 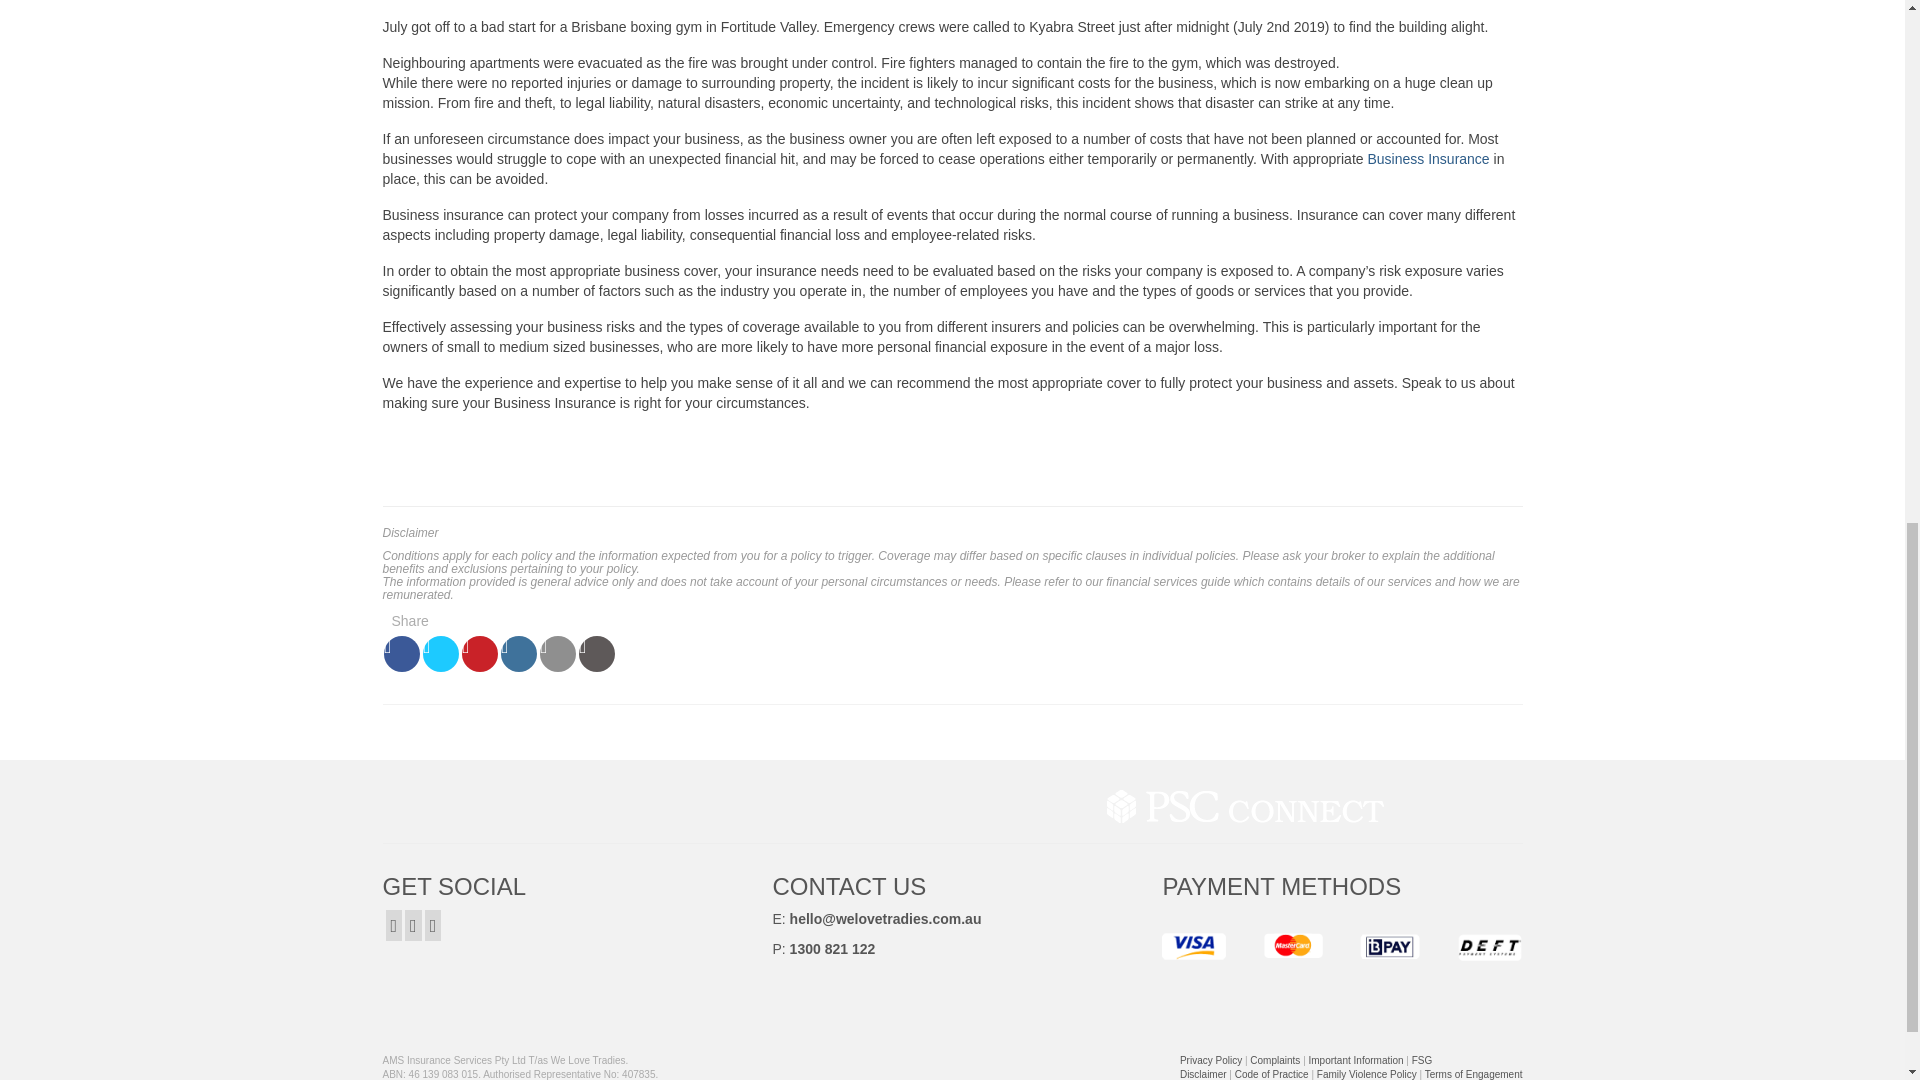 I want to click on Share on Twitter, so click(x=440, y=654).